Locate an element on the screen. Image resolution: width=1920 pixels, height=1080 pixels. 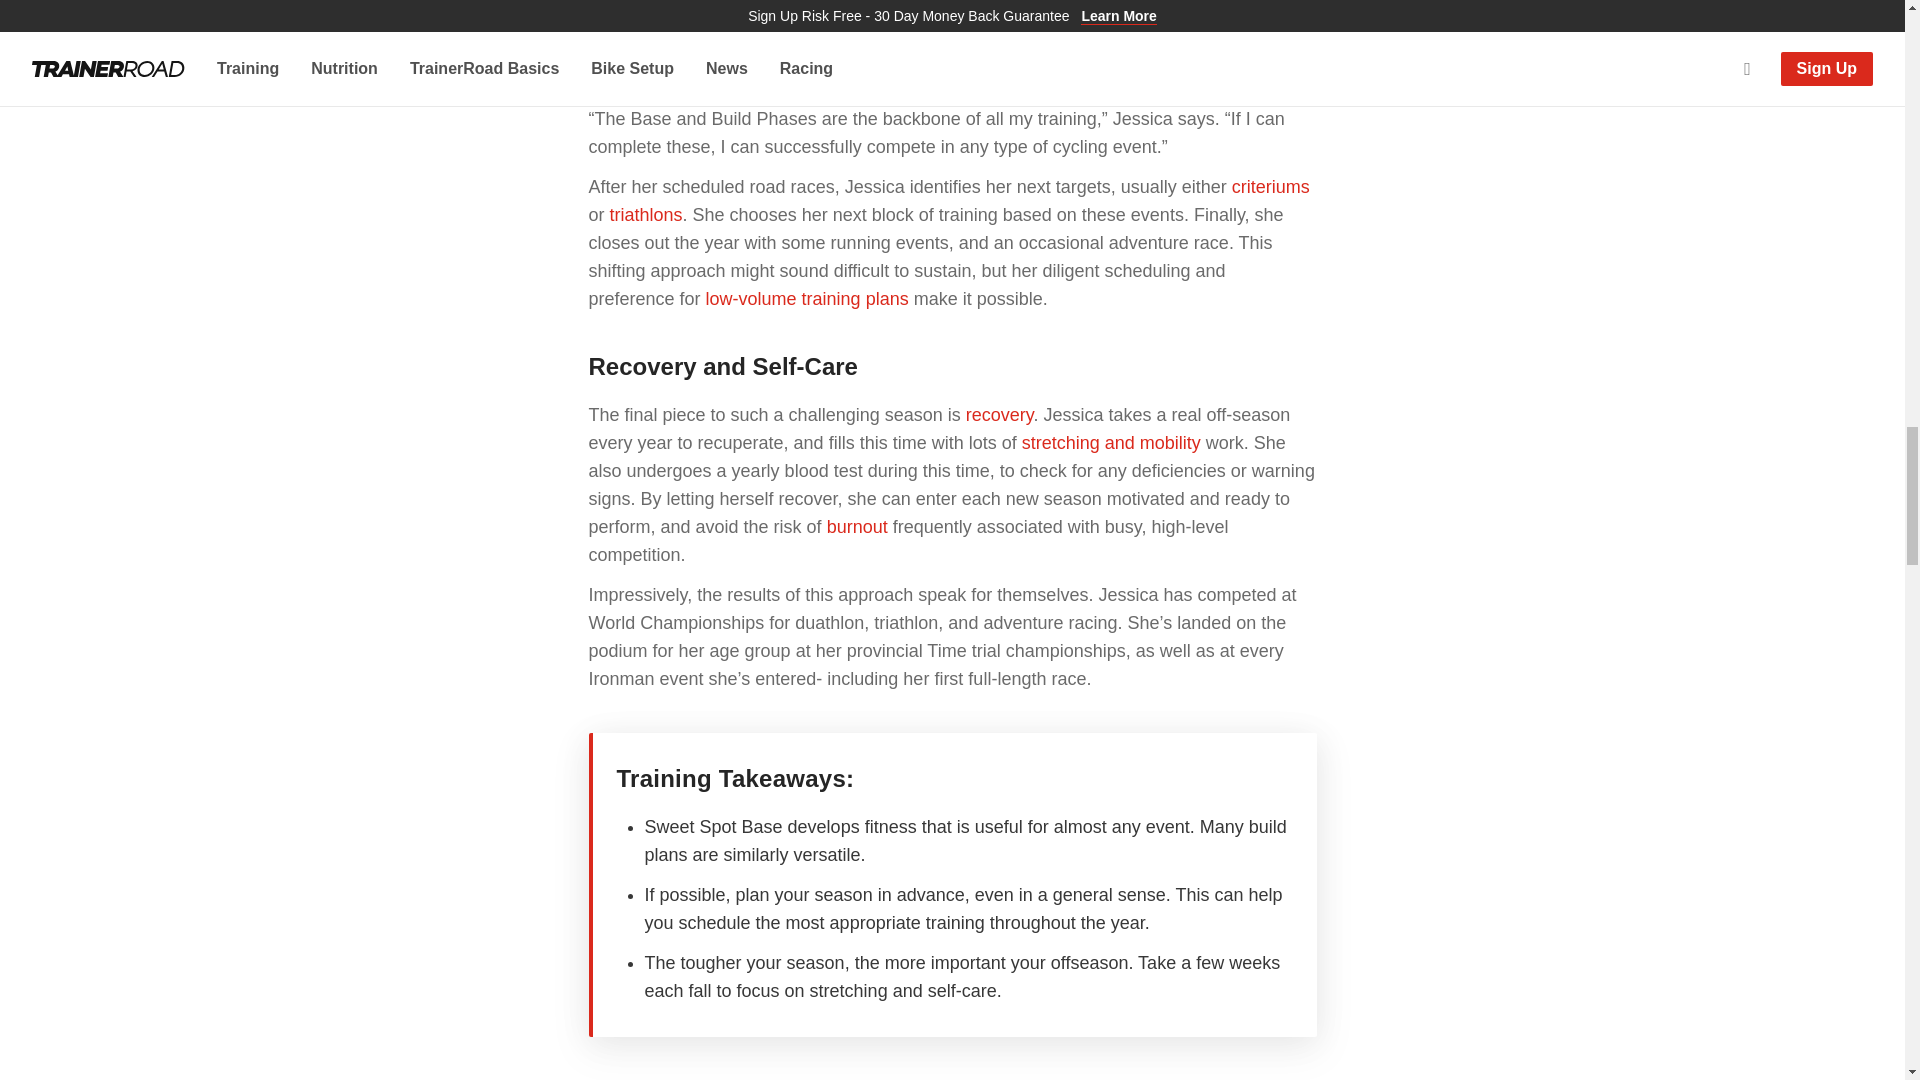
criteriums is located at coordinates (1270, 186).